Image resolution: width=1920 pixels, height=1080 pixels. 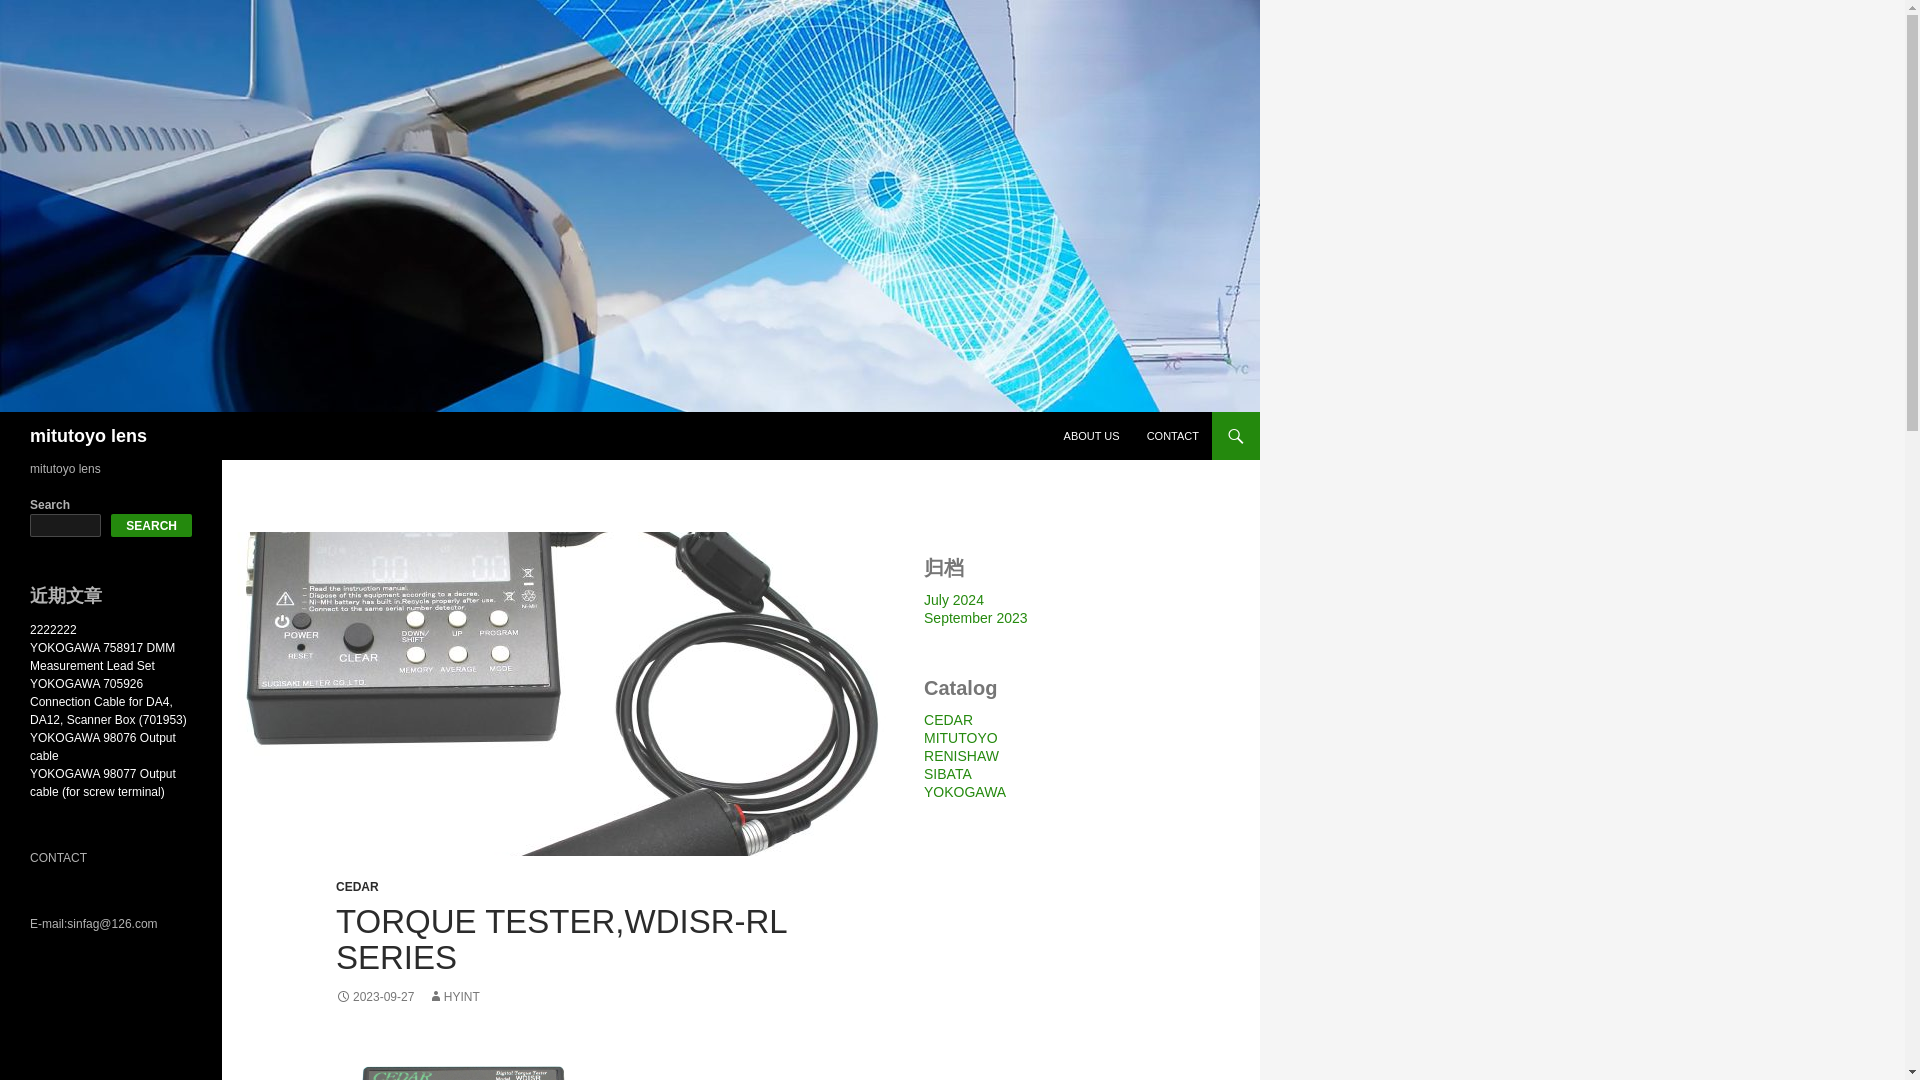 I want to click on YOKOGAWA 758917 DMM Measurement Lead Set, so click(x=102, y=656).